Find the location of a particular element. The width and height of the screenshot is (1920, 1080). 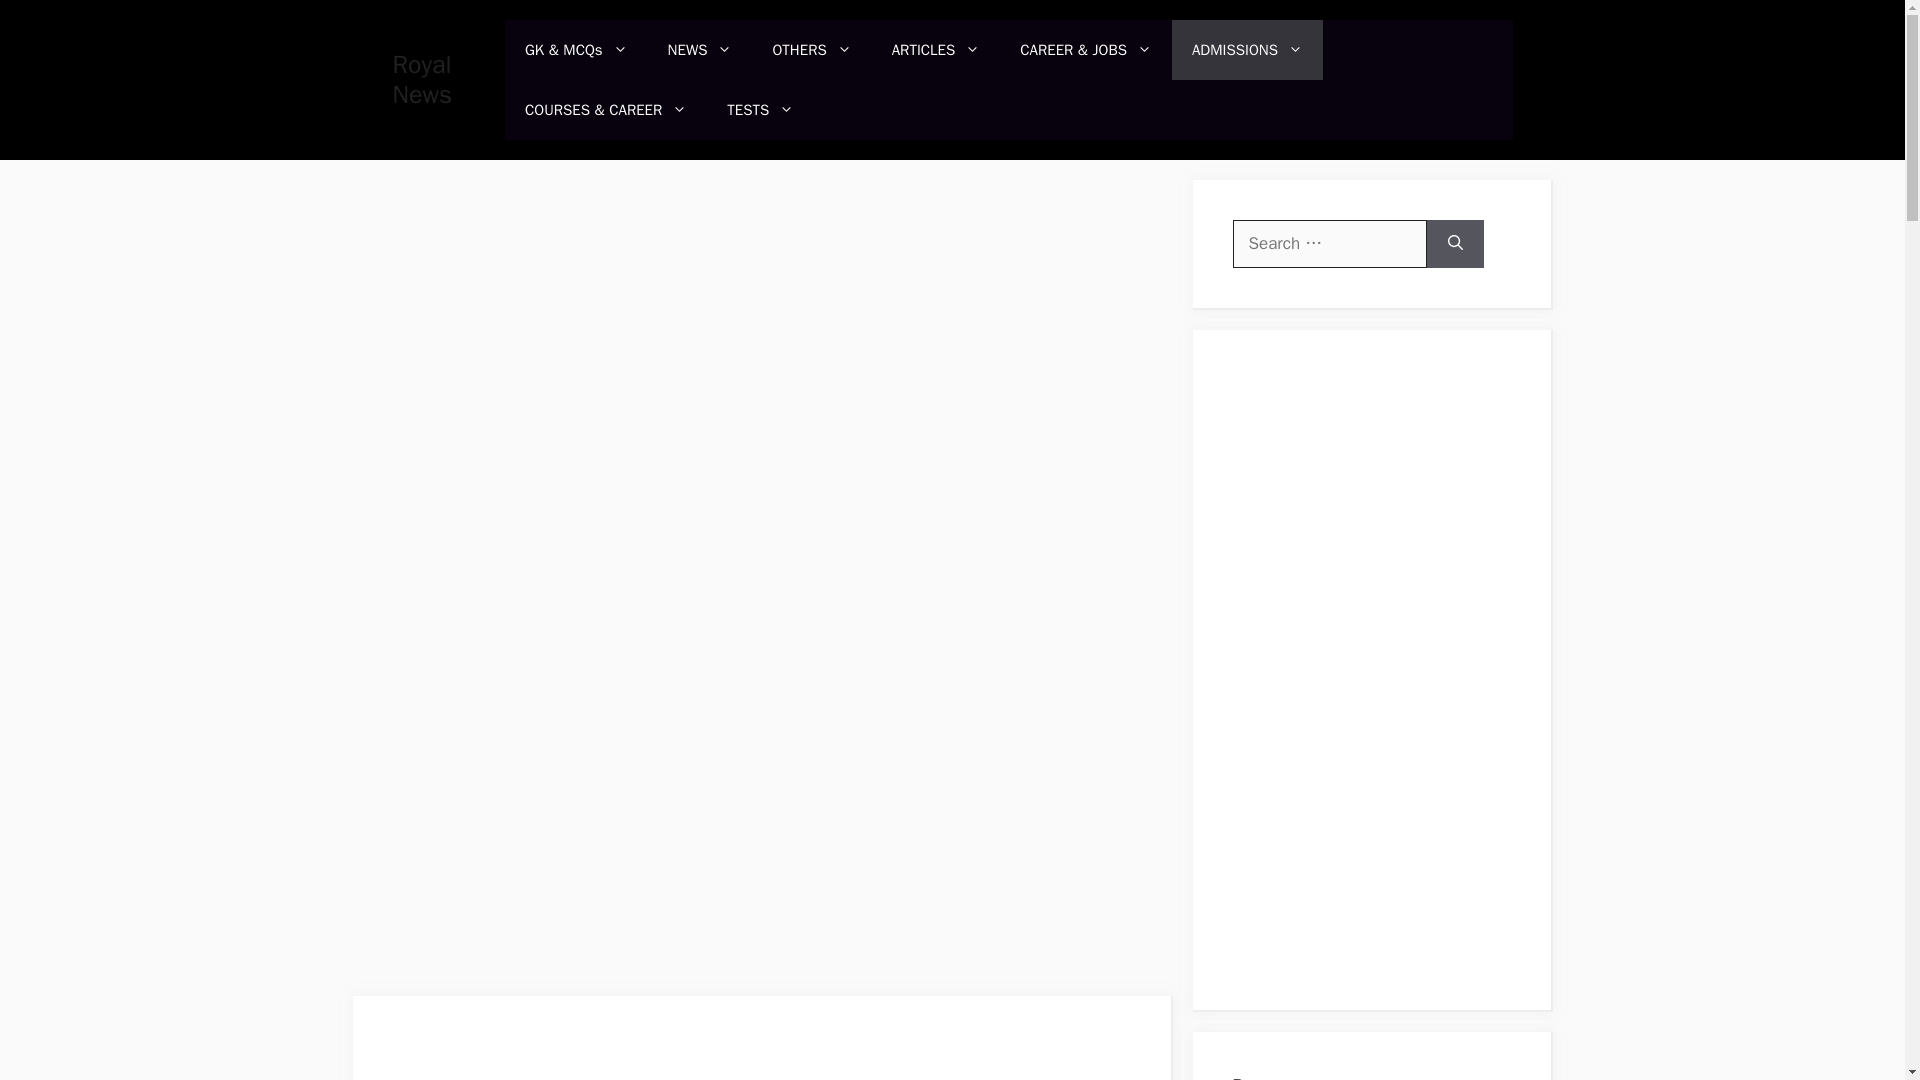

Royal News is located at coordinates (421, 79).